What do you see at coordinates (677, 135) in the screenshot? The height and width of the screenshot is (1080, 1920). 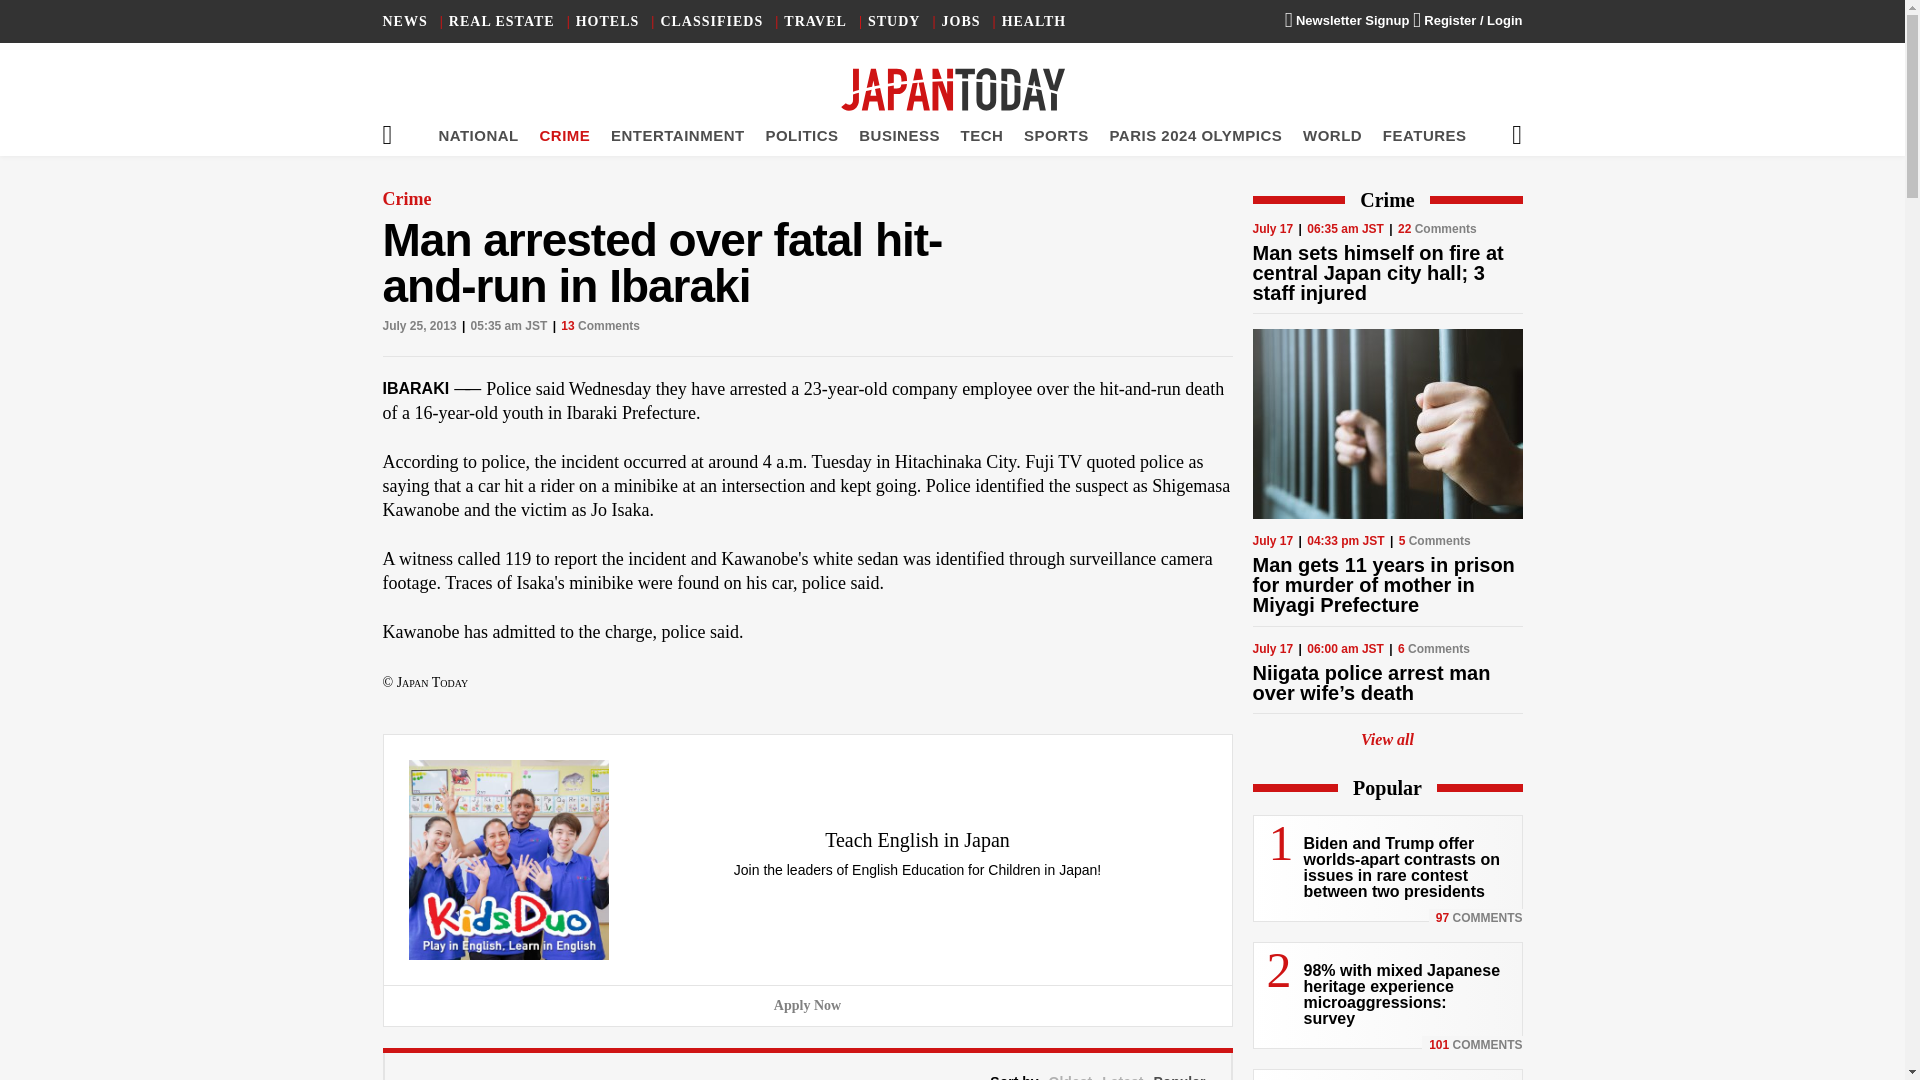 I see `ENTERTAINMENT` at bounding box center [677, 135].